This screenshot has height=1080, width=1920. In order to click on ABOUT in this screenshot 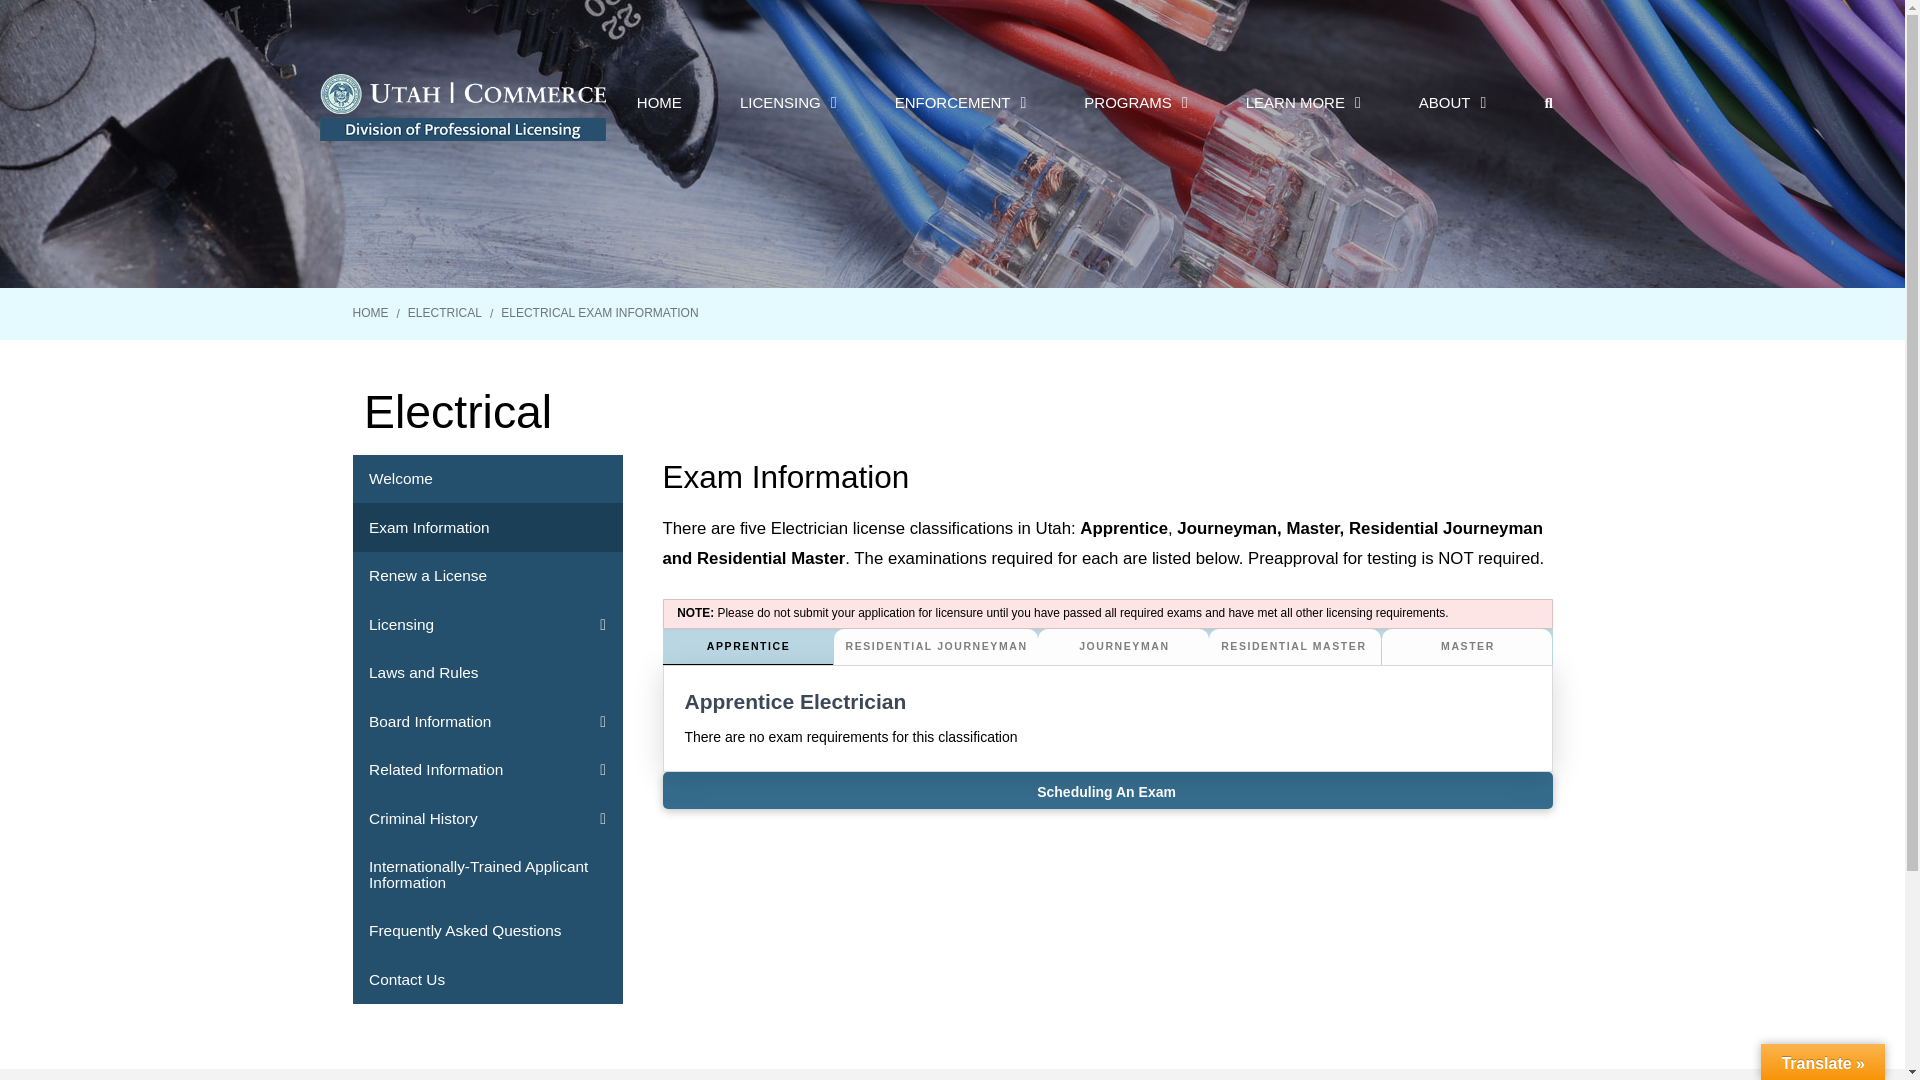, I will do `click(1452, 102)`.